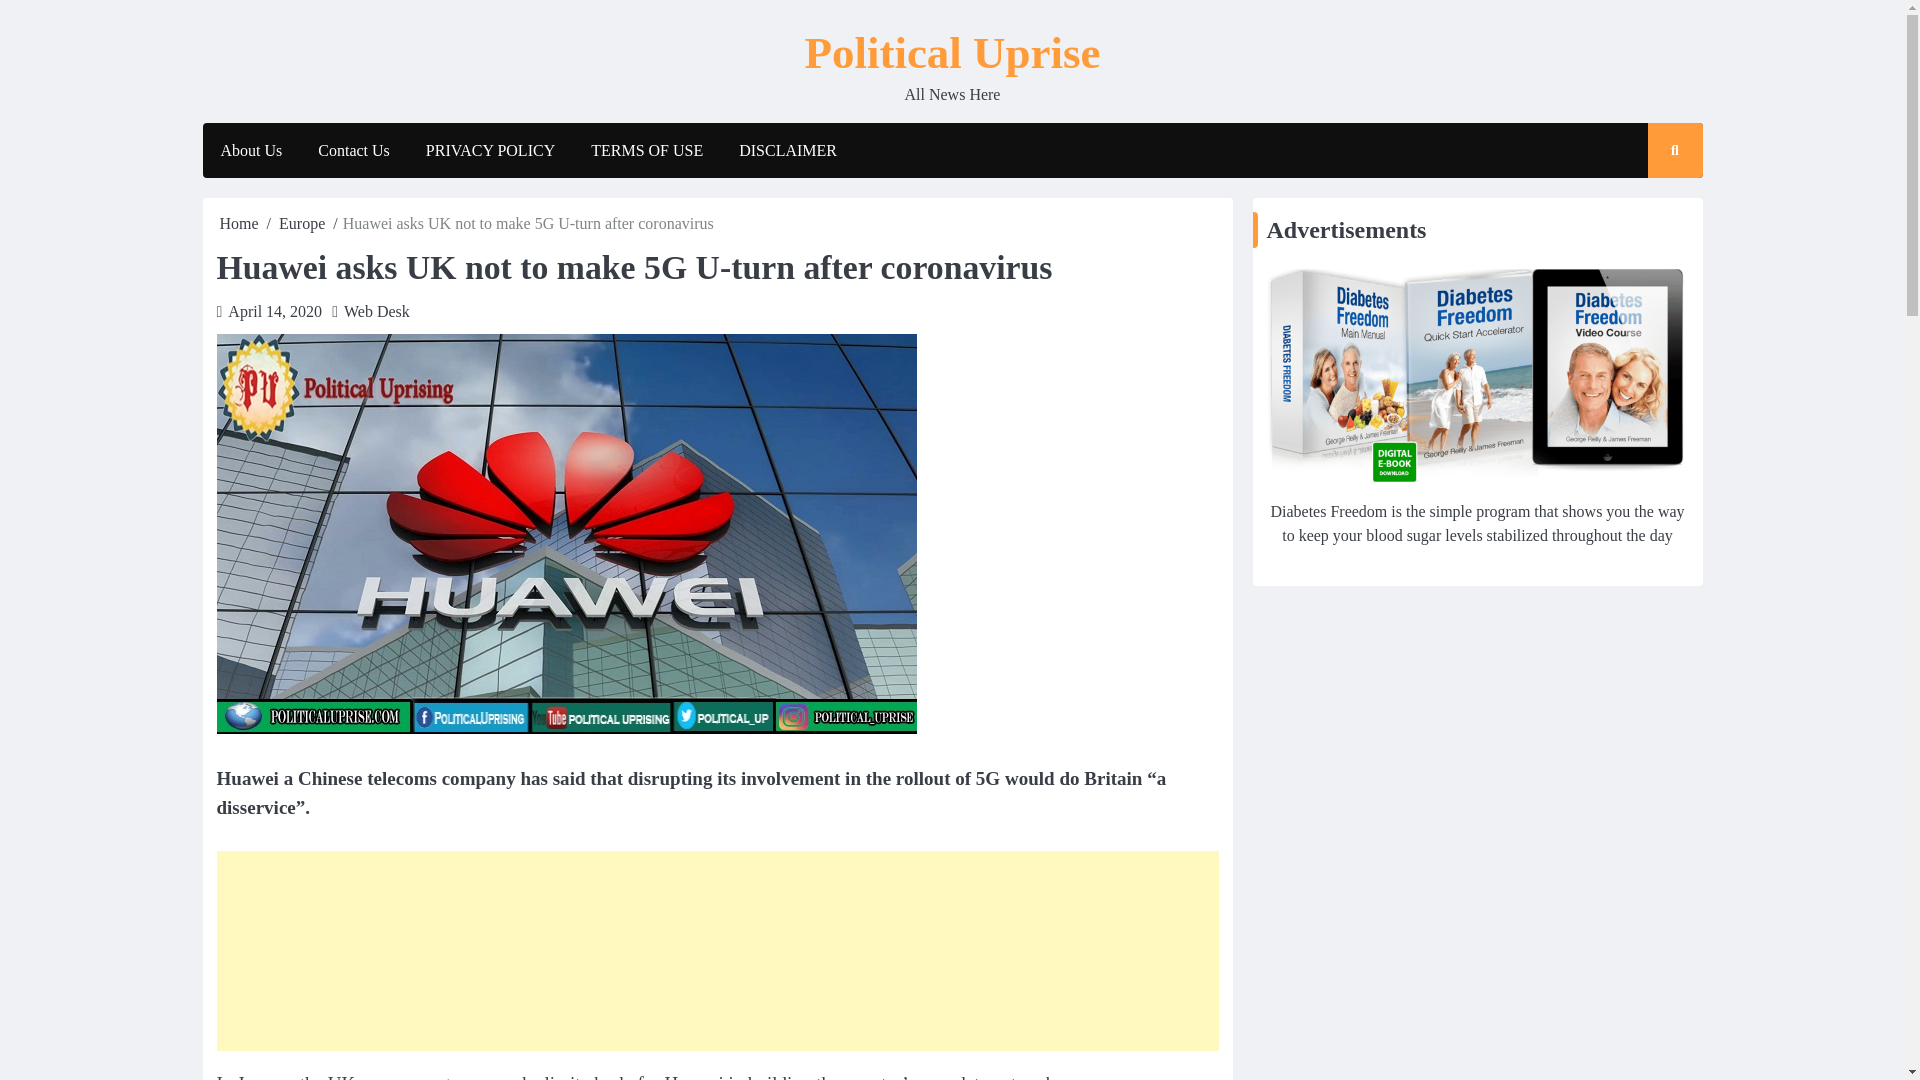  What do you see at coordinates (250, 151) in the screenshot?
I see `About Us` at bounding box center [250, 151].